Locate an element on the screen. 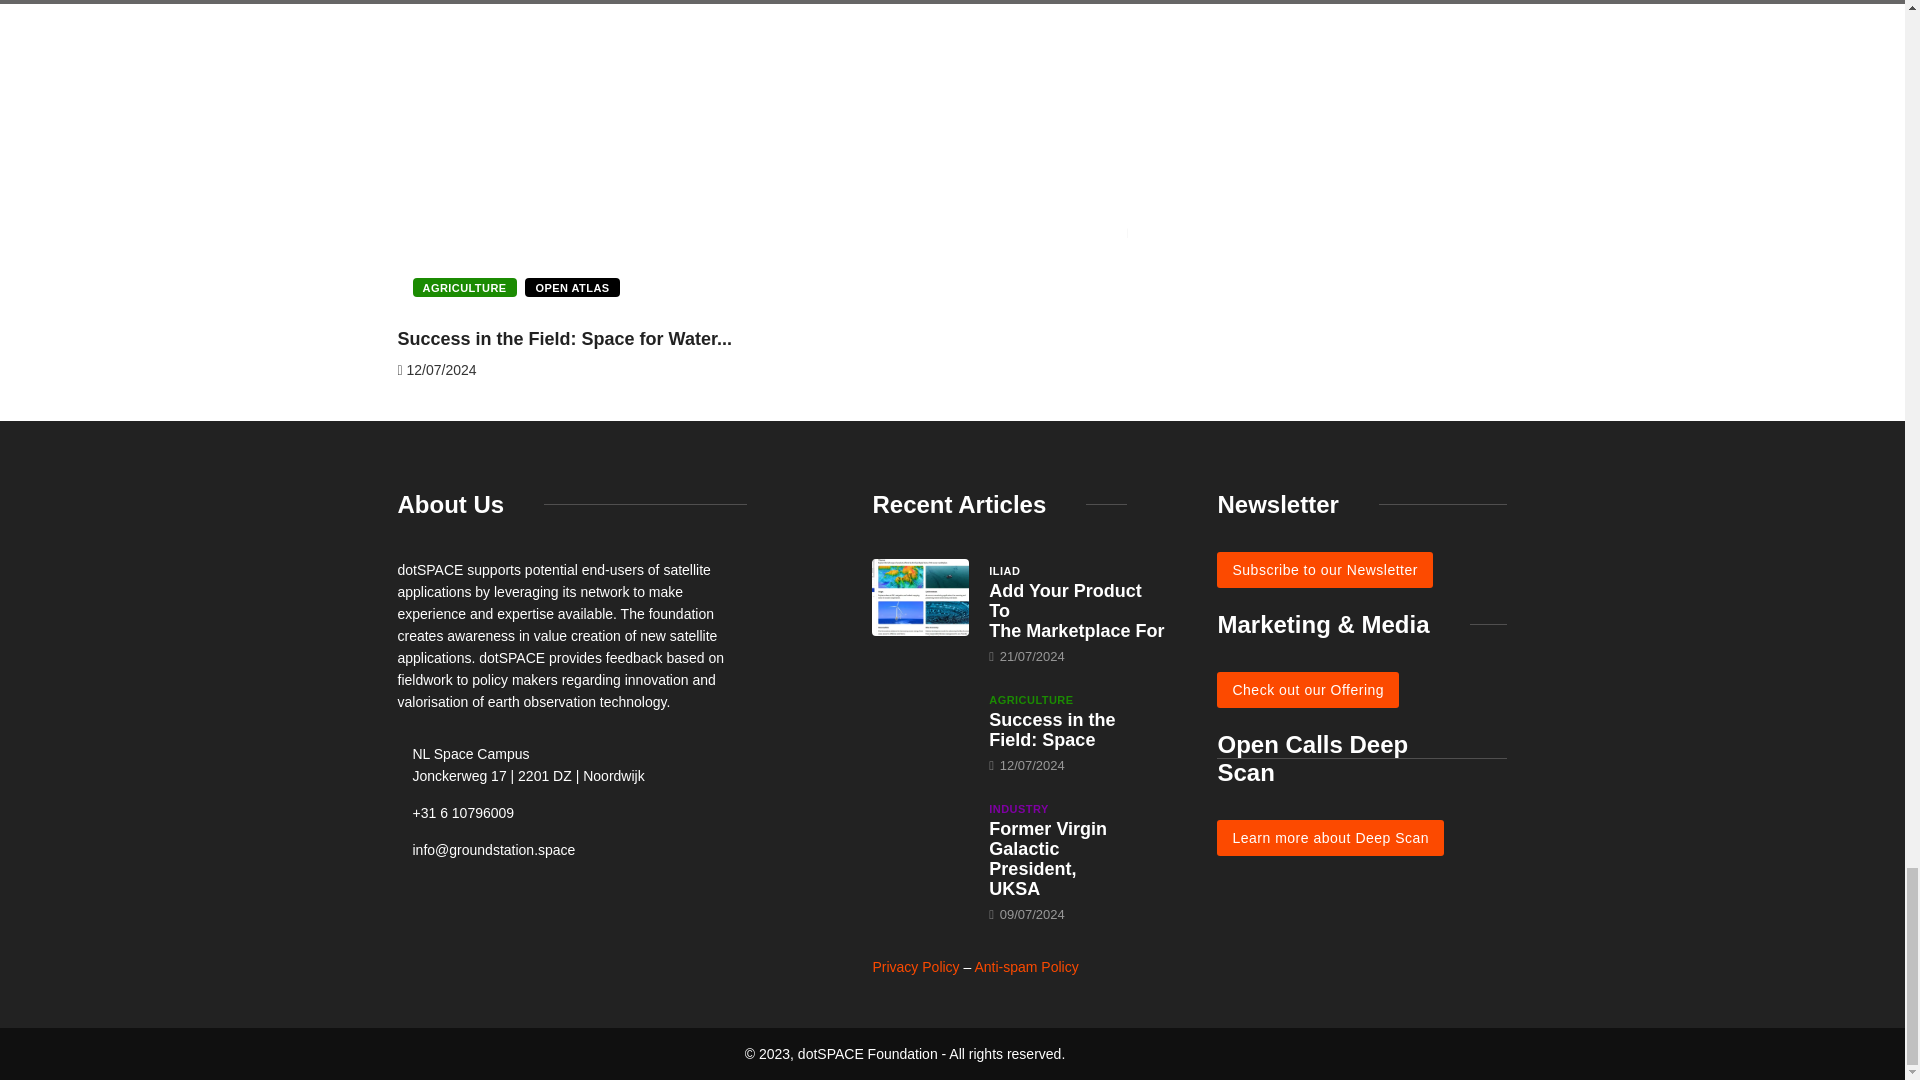 The height and width of the screenshot is (1080, 1920). Success in the Field: Space for Water and Food Security is located at coordinates (920, 726).